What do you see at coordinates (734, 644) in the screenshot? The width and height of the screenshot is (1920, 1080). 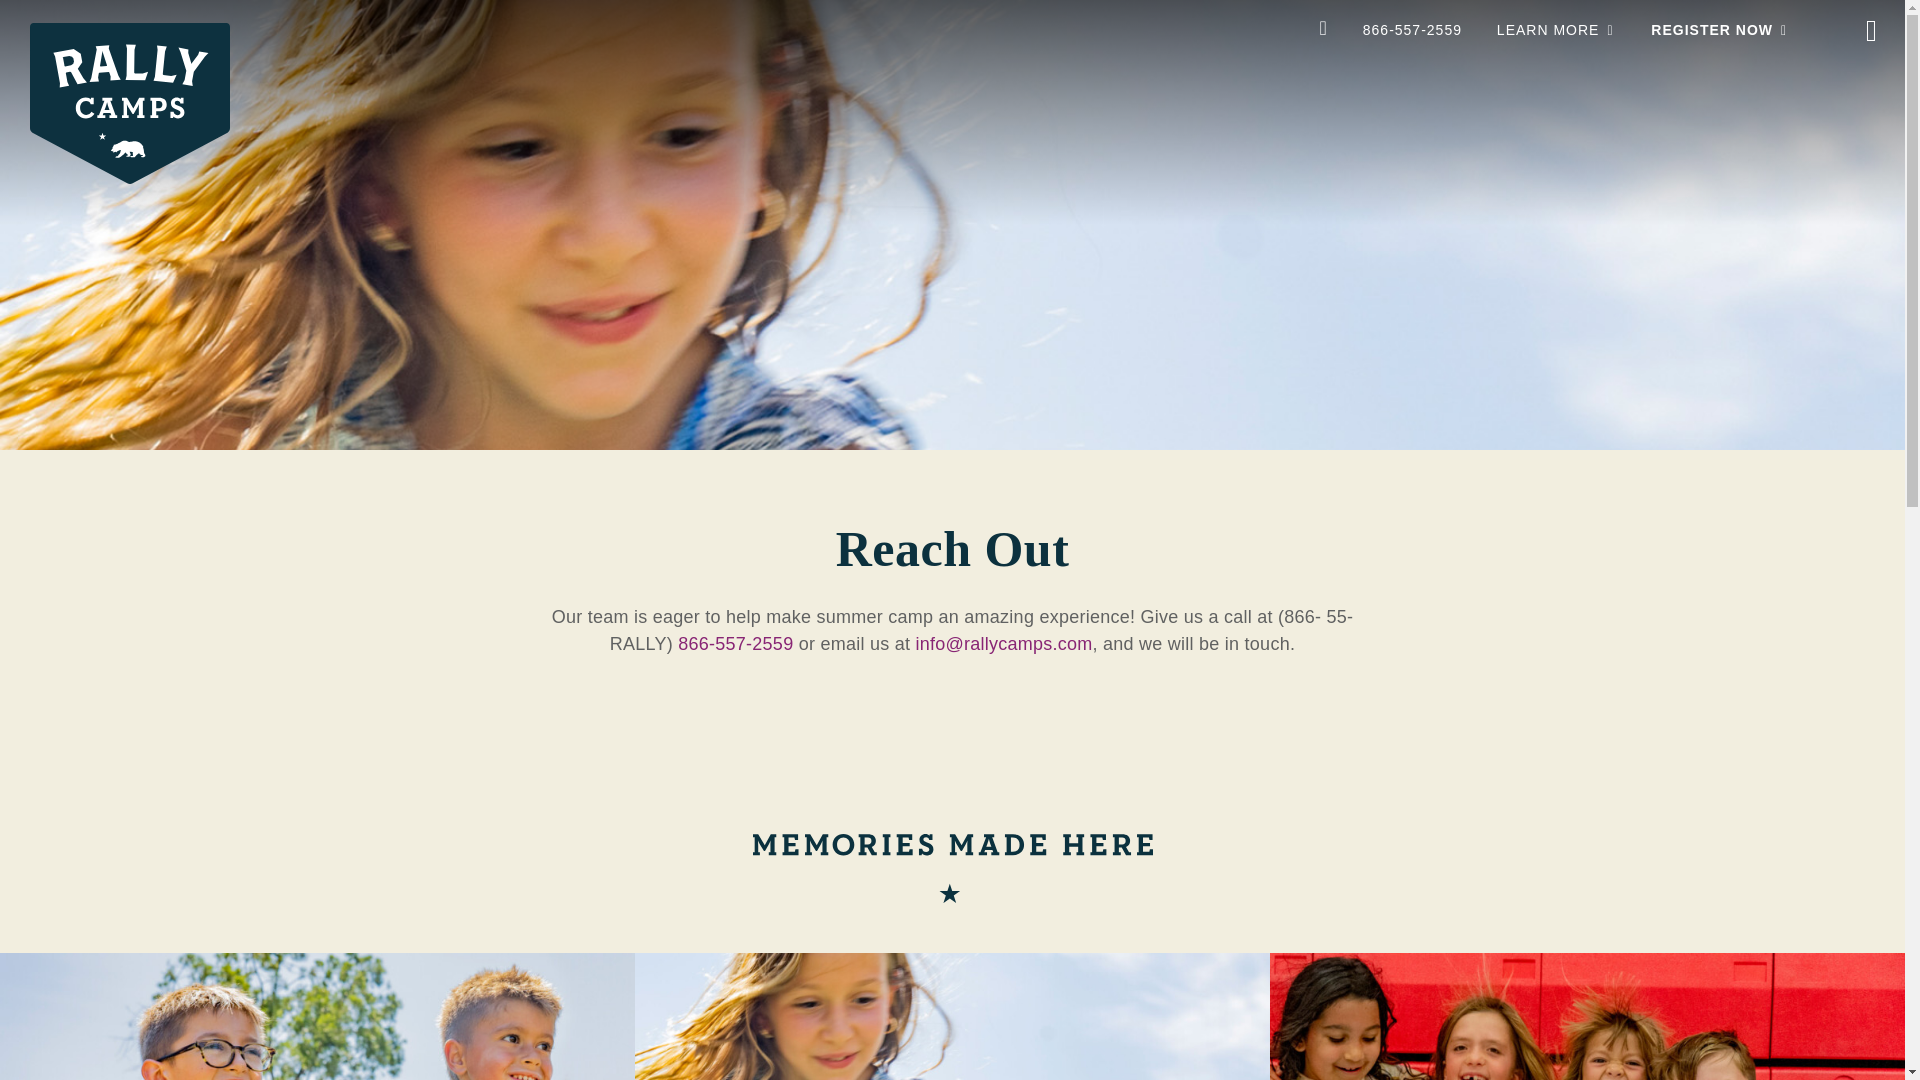 I see `866-557-2559` at bounding box center [734, 644].